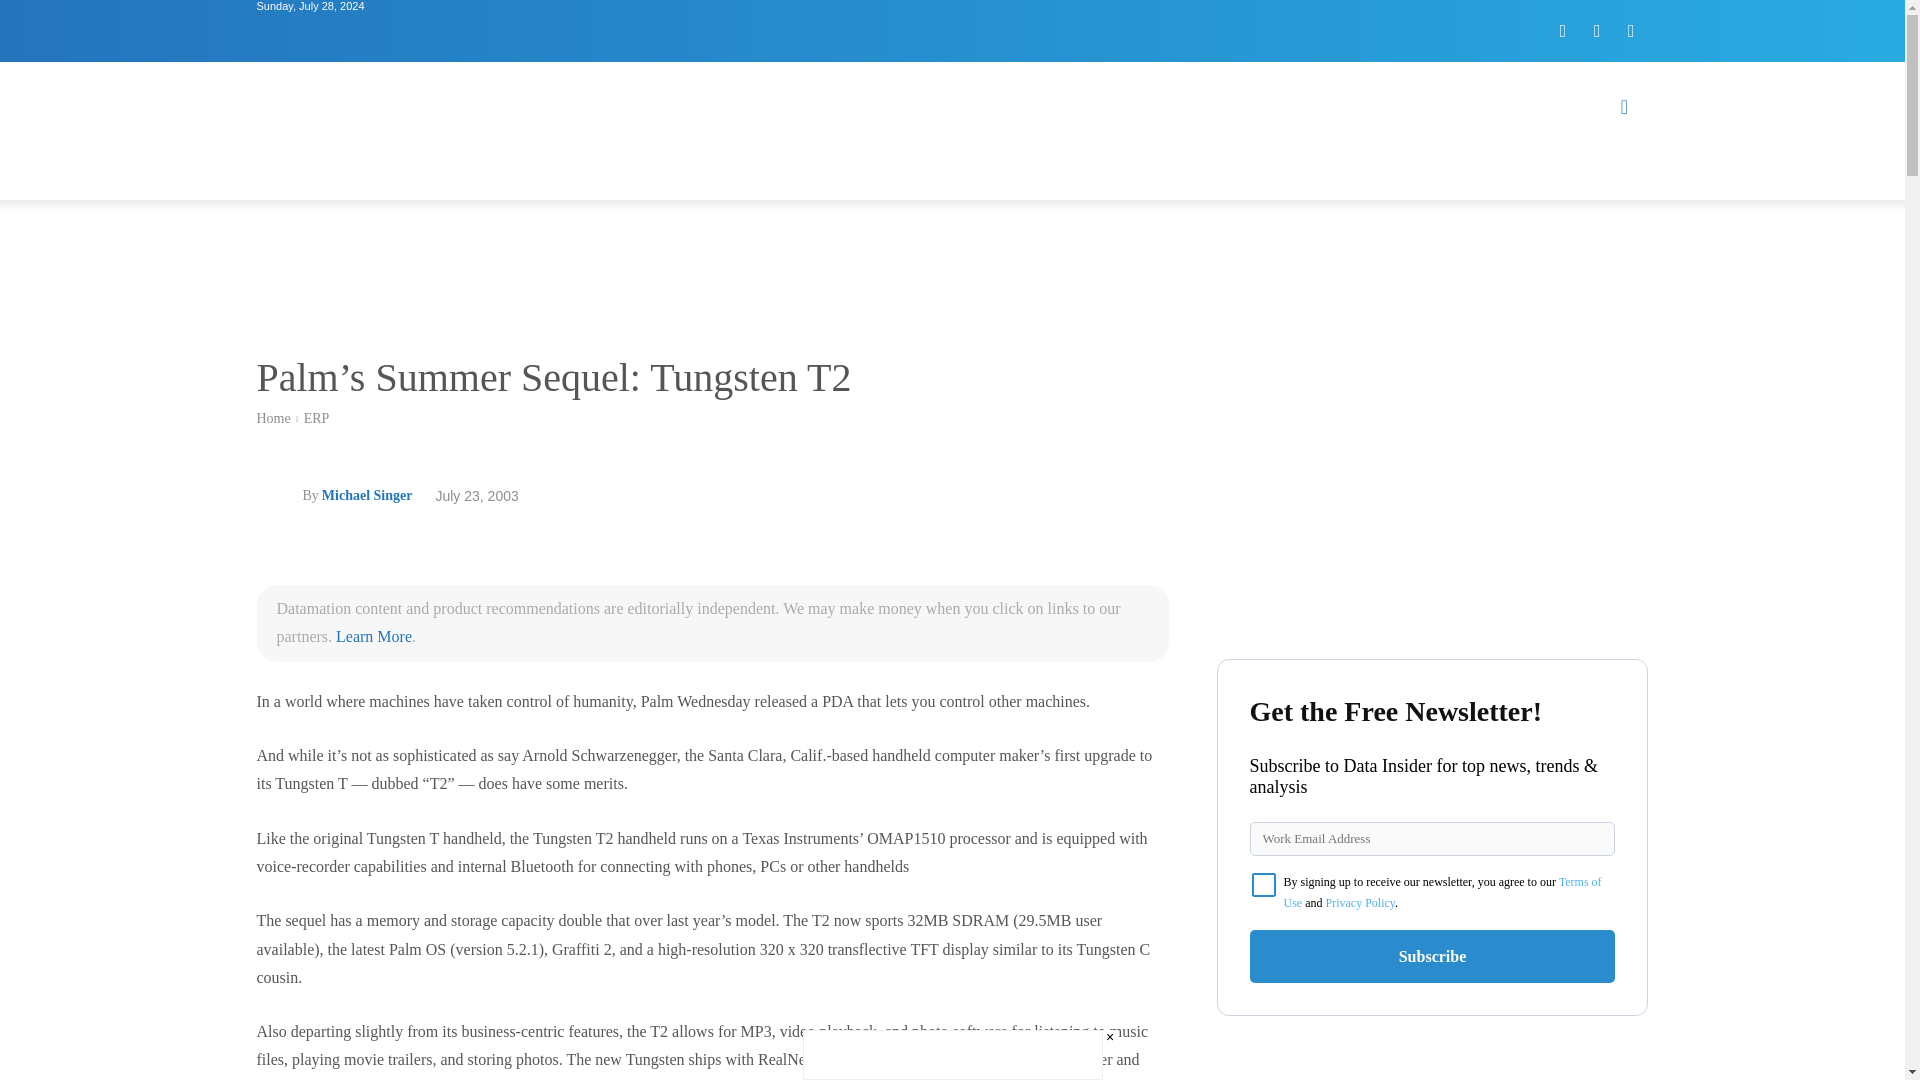  What do you see at coordinates (1562, 30) in the screenshot?
I see `Facebook` at bounding box center [1562, 30].